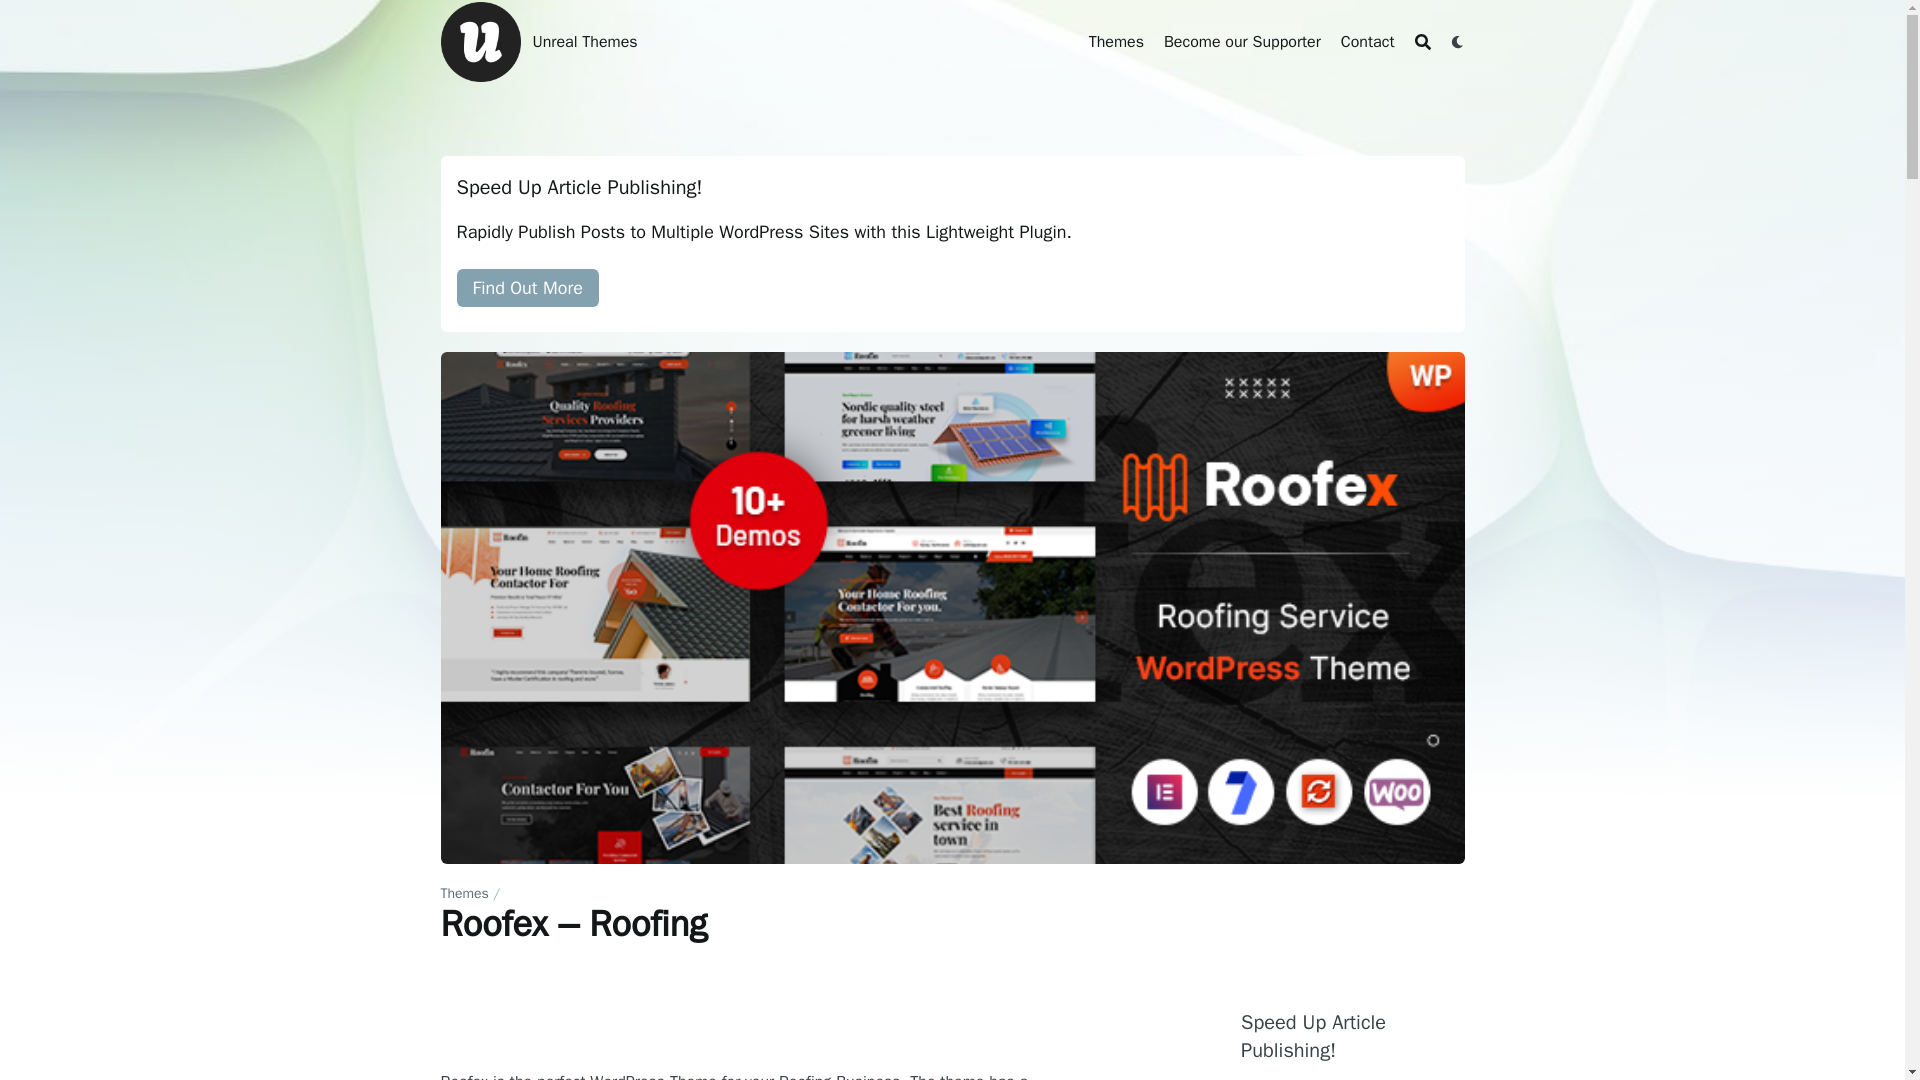 Image resolution: width=1920 pixels, height=1080 pixels. Describe the element at coordinates (526, 287) in the screenshot. I see `Find Out More` at that location.